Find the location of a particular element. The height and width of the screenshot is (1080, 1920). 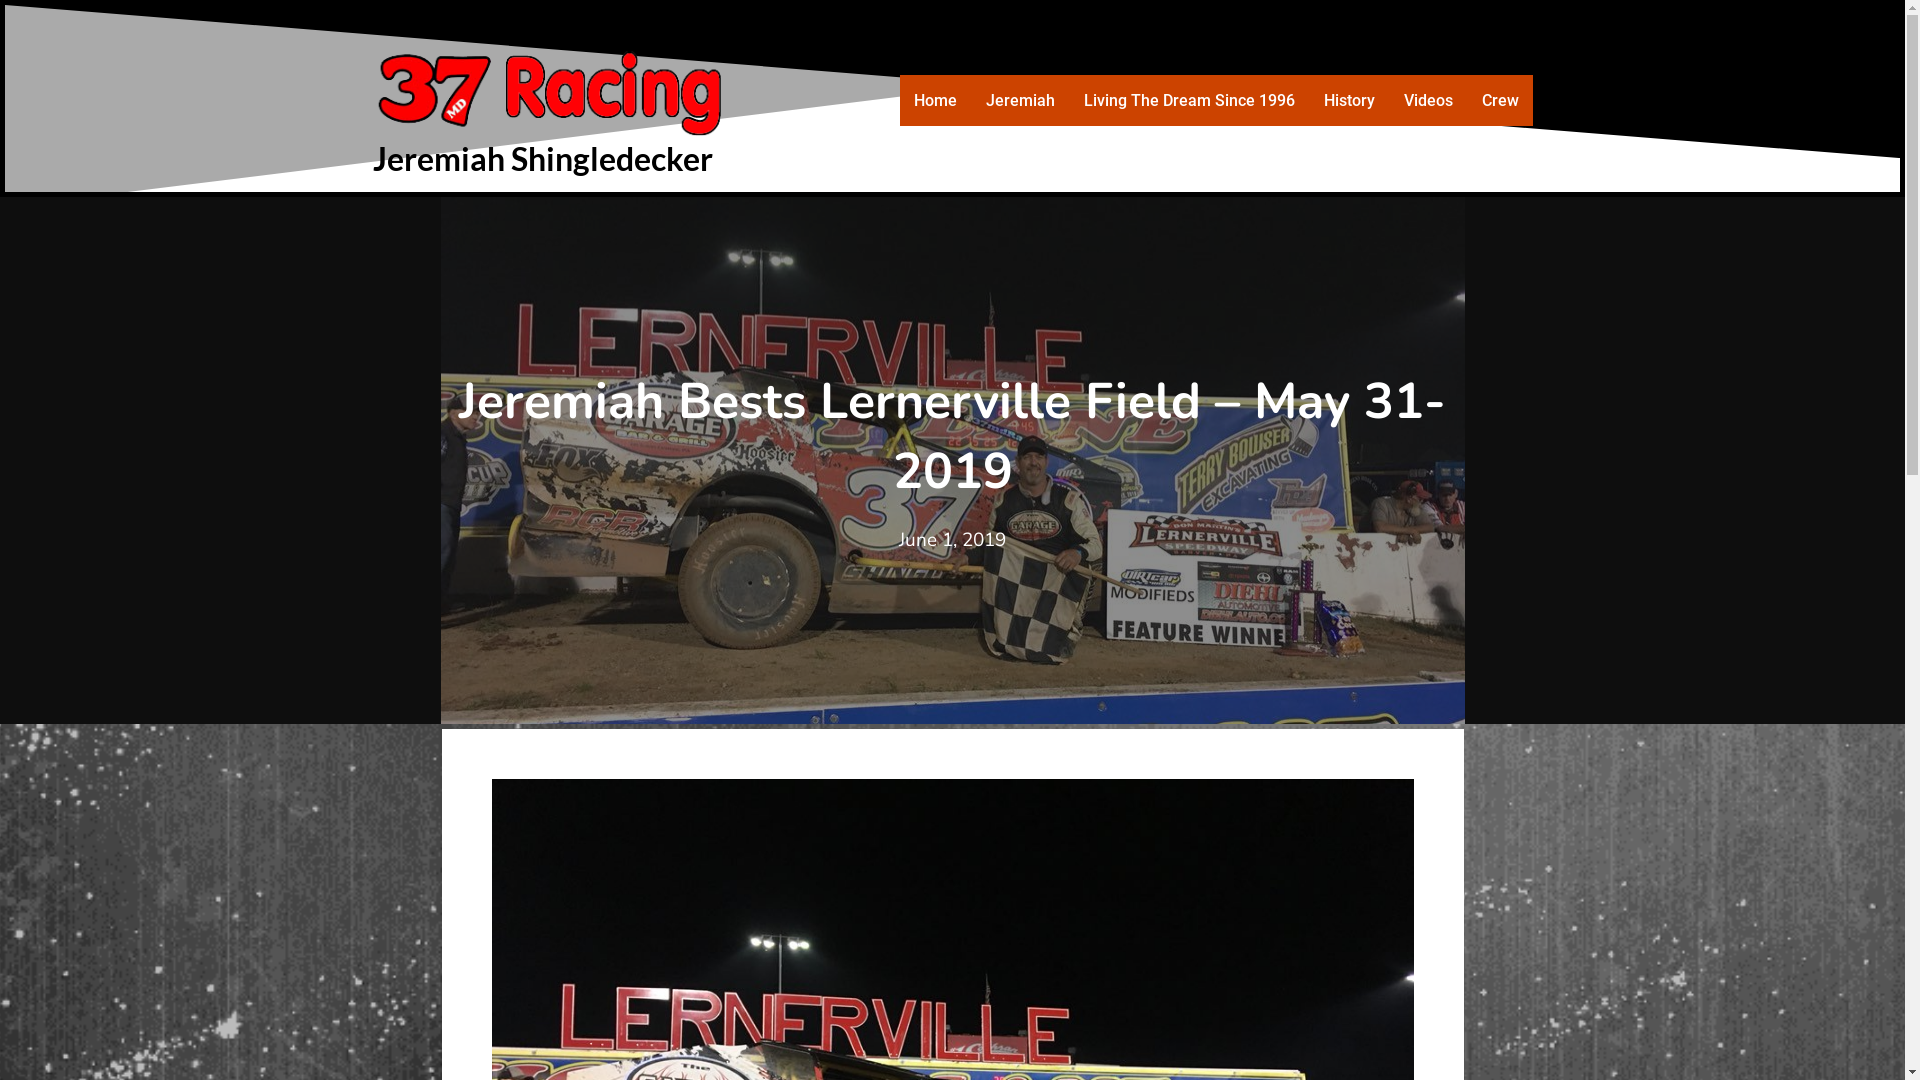

37md-home2 is located at coordinates (562, 88).